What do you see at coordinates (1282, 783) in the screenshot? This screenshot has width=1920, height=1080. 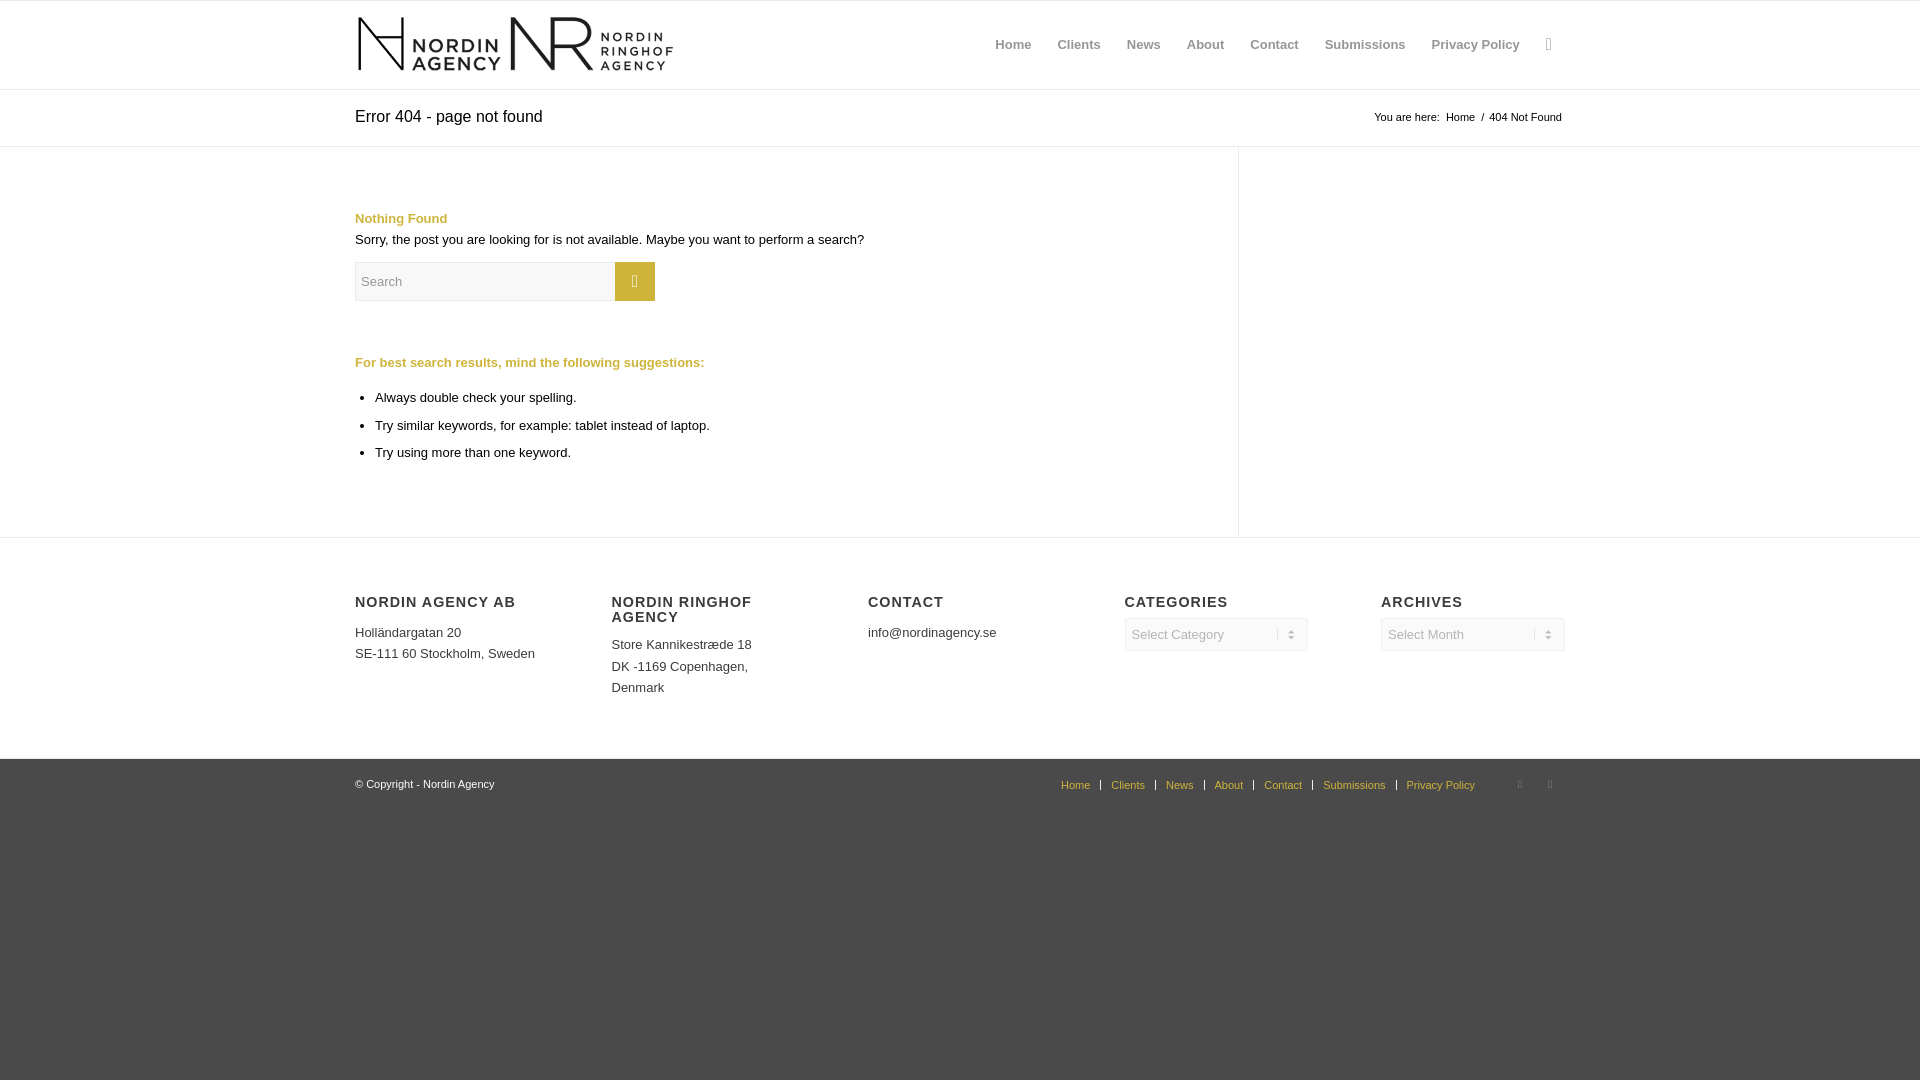 I see `Contact` at bounding box center [1282, 783].